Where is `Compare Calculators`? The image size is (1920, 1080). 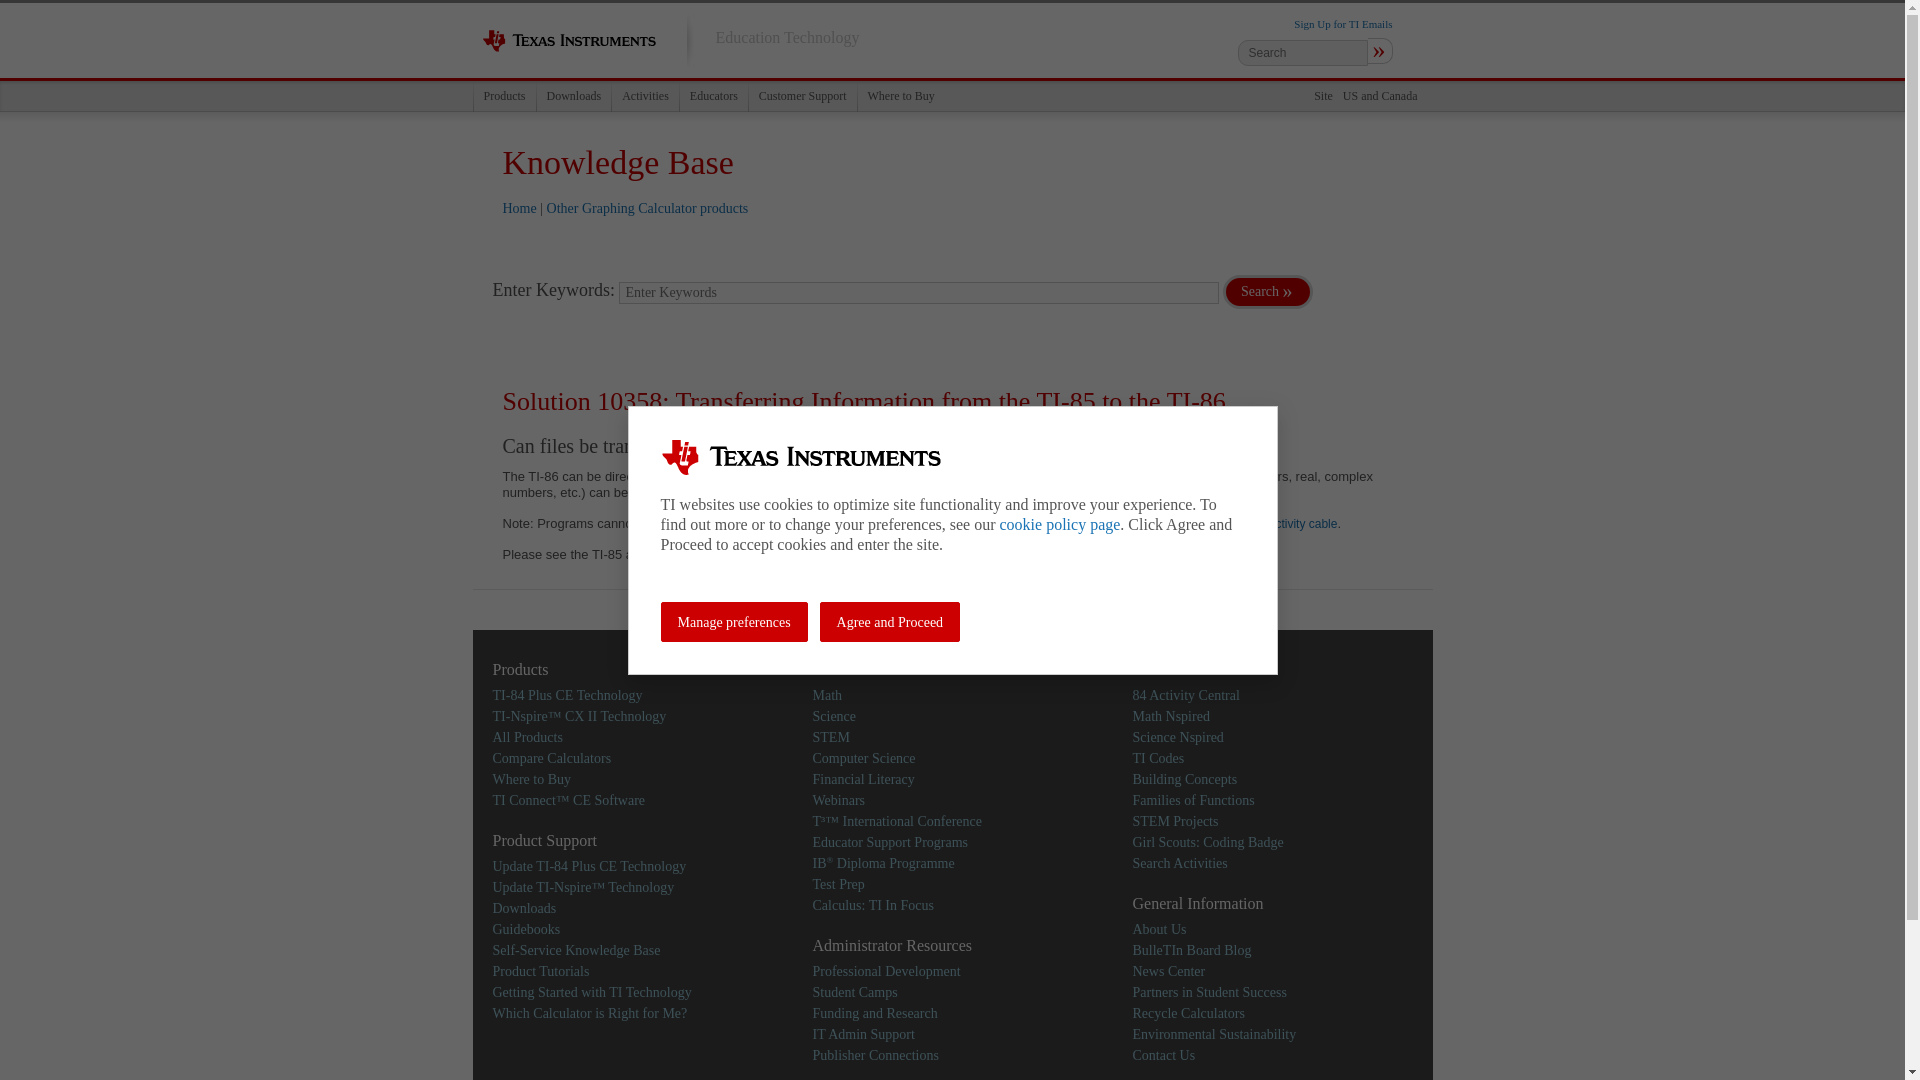
Compare Calculators is located at coordinates (550, 756).